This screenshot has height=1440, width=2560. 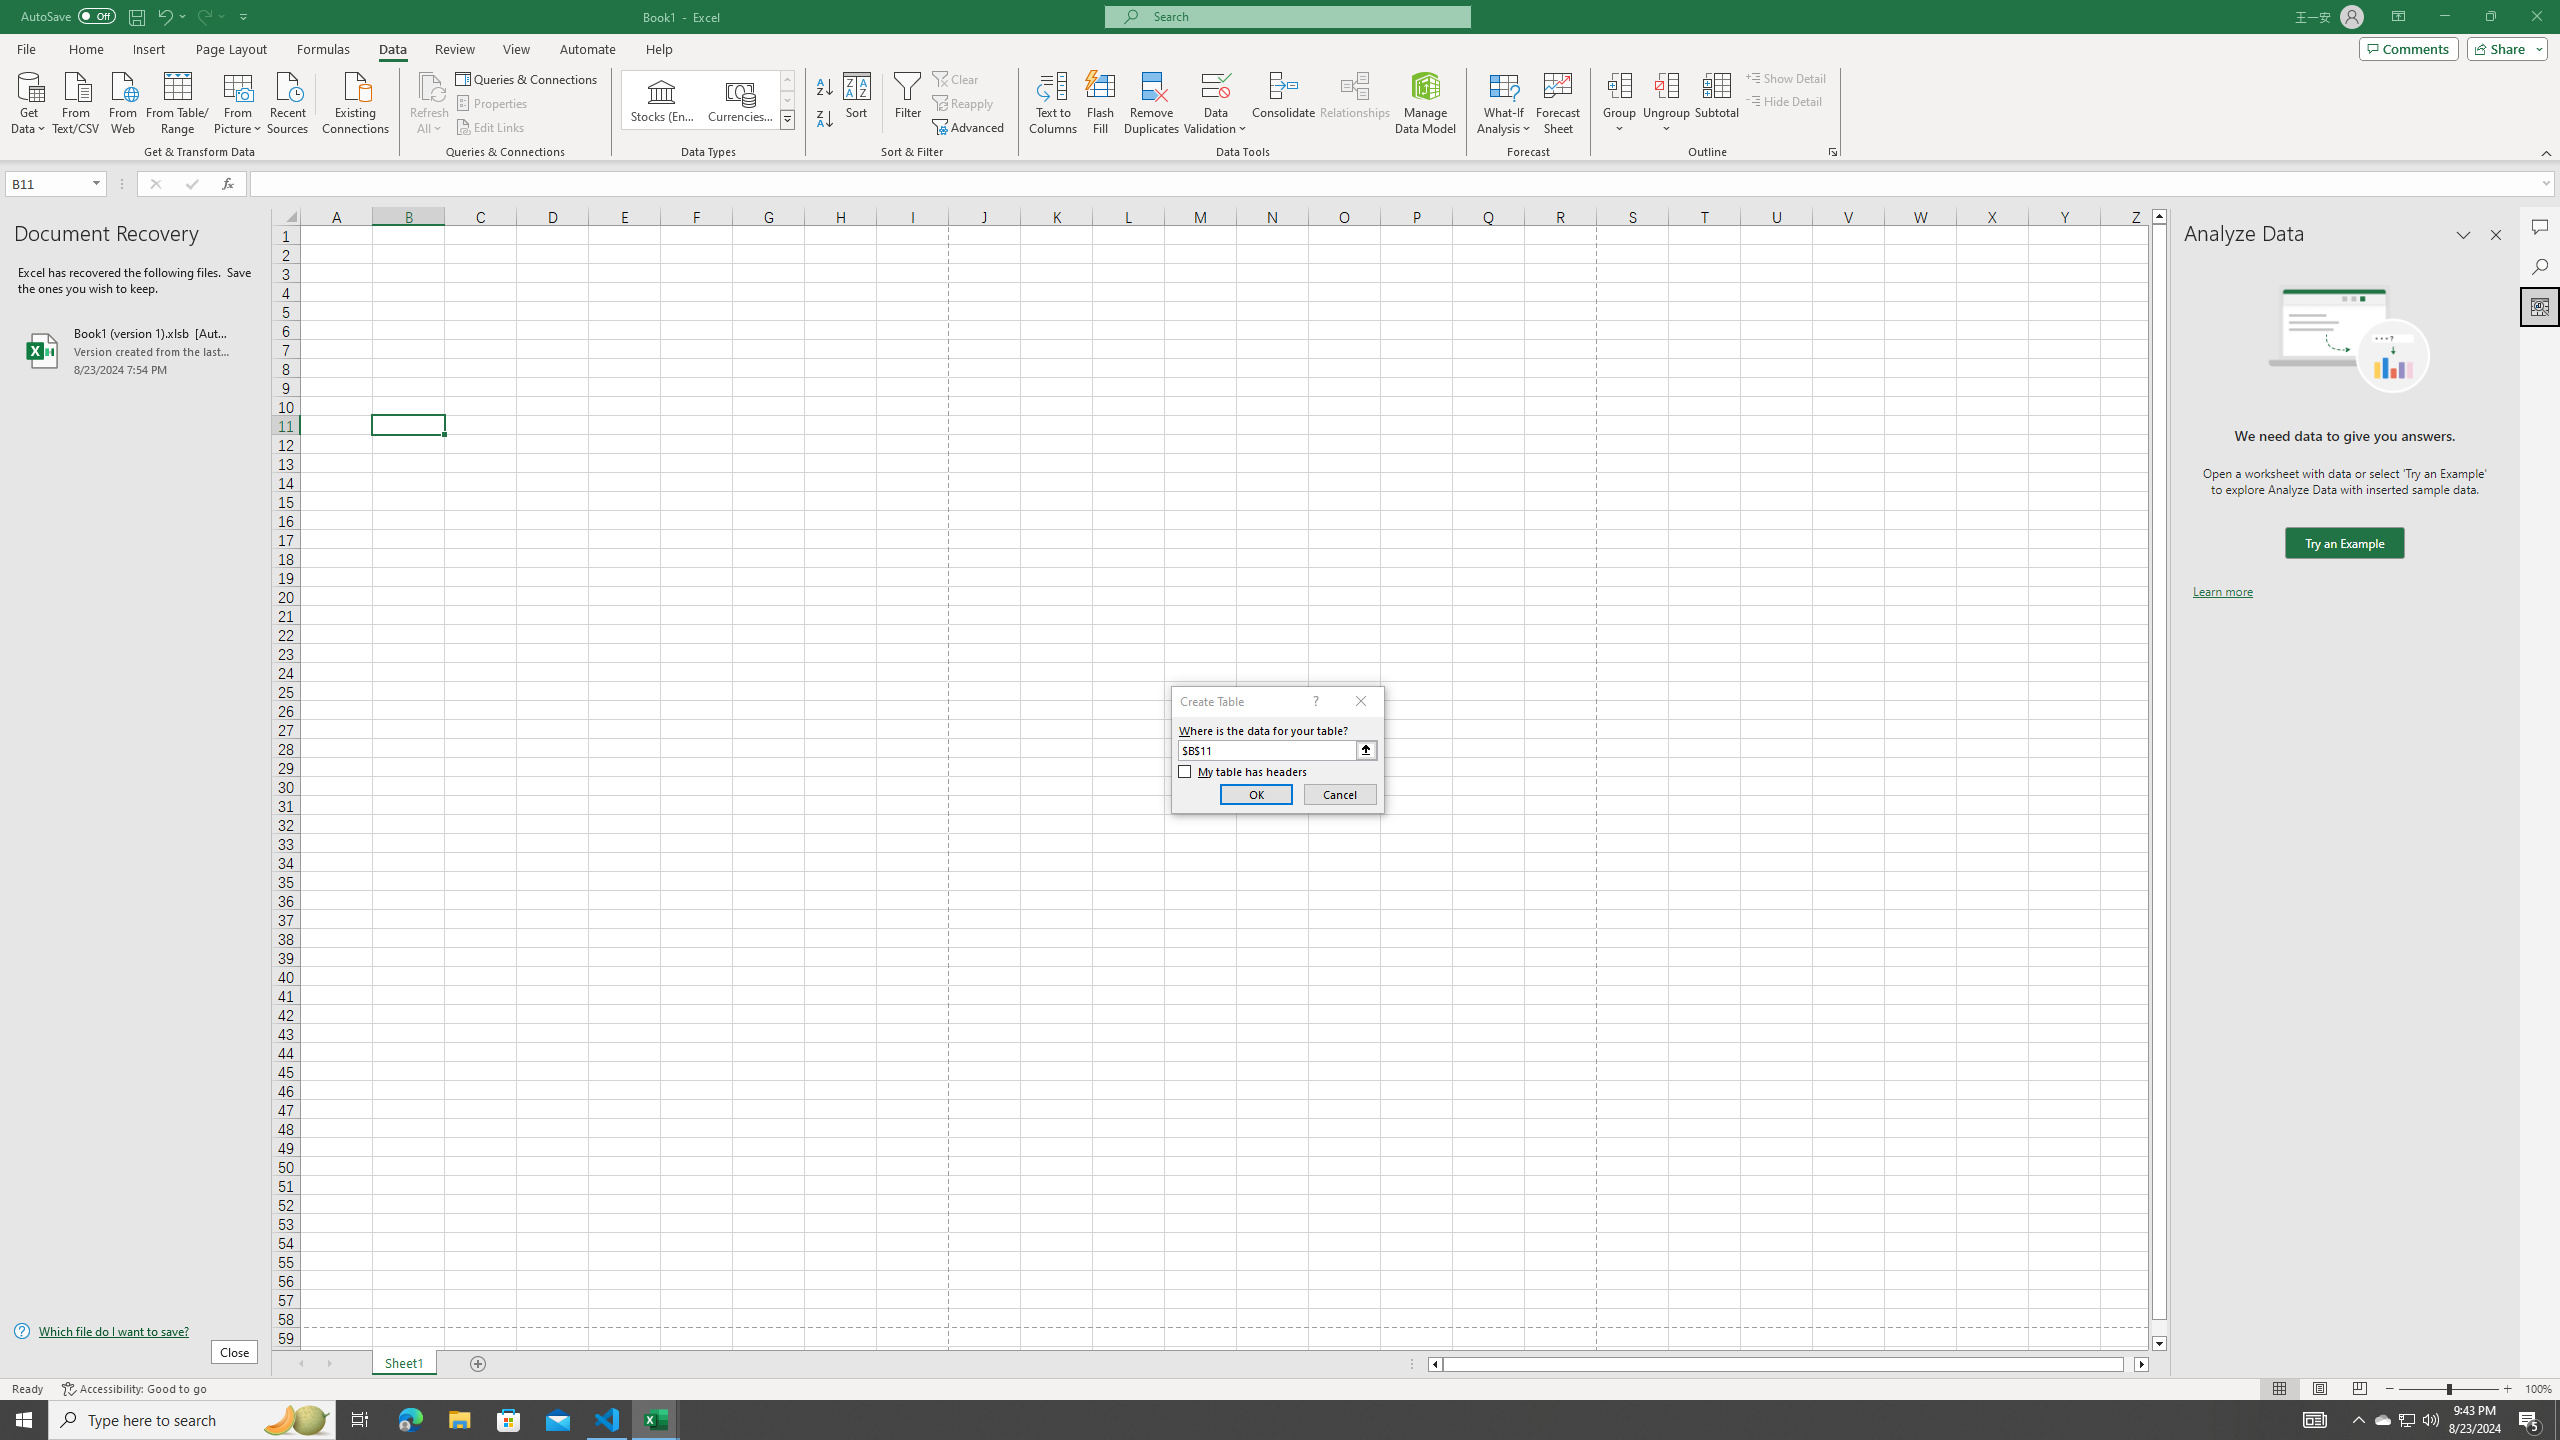 What do you see at coordinates (1306, 16) in the screenshot?
I see `Microsoft search` at bounding box center [1306, 16].